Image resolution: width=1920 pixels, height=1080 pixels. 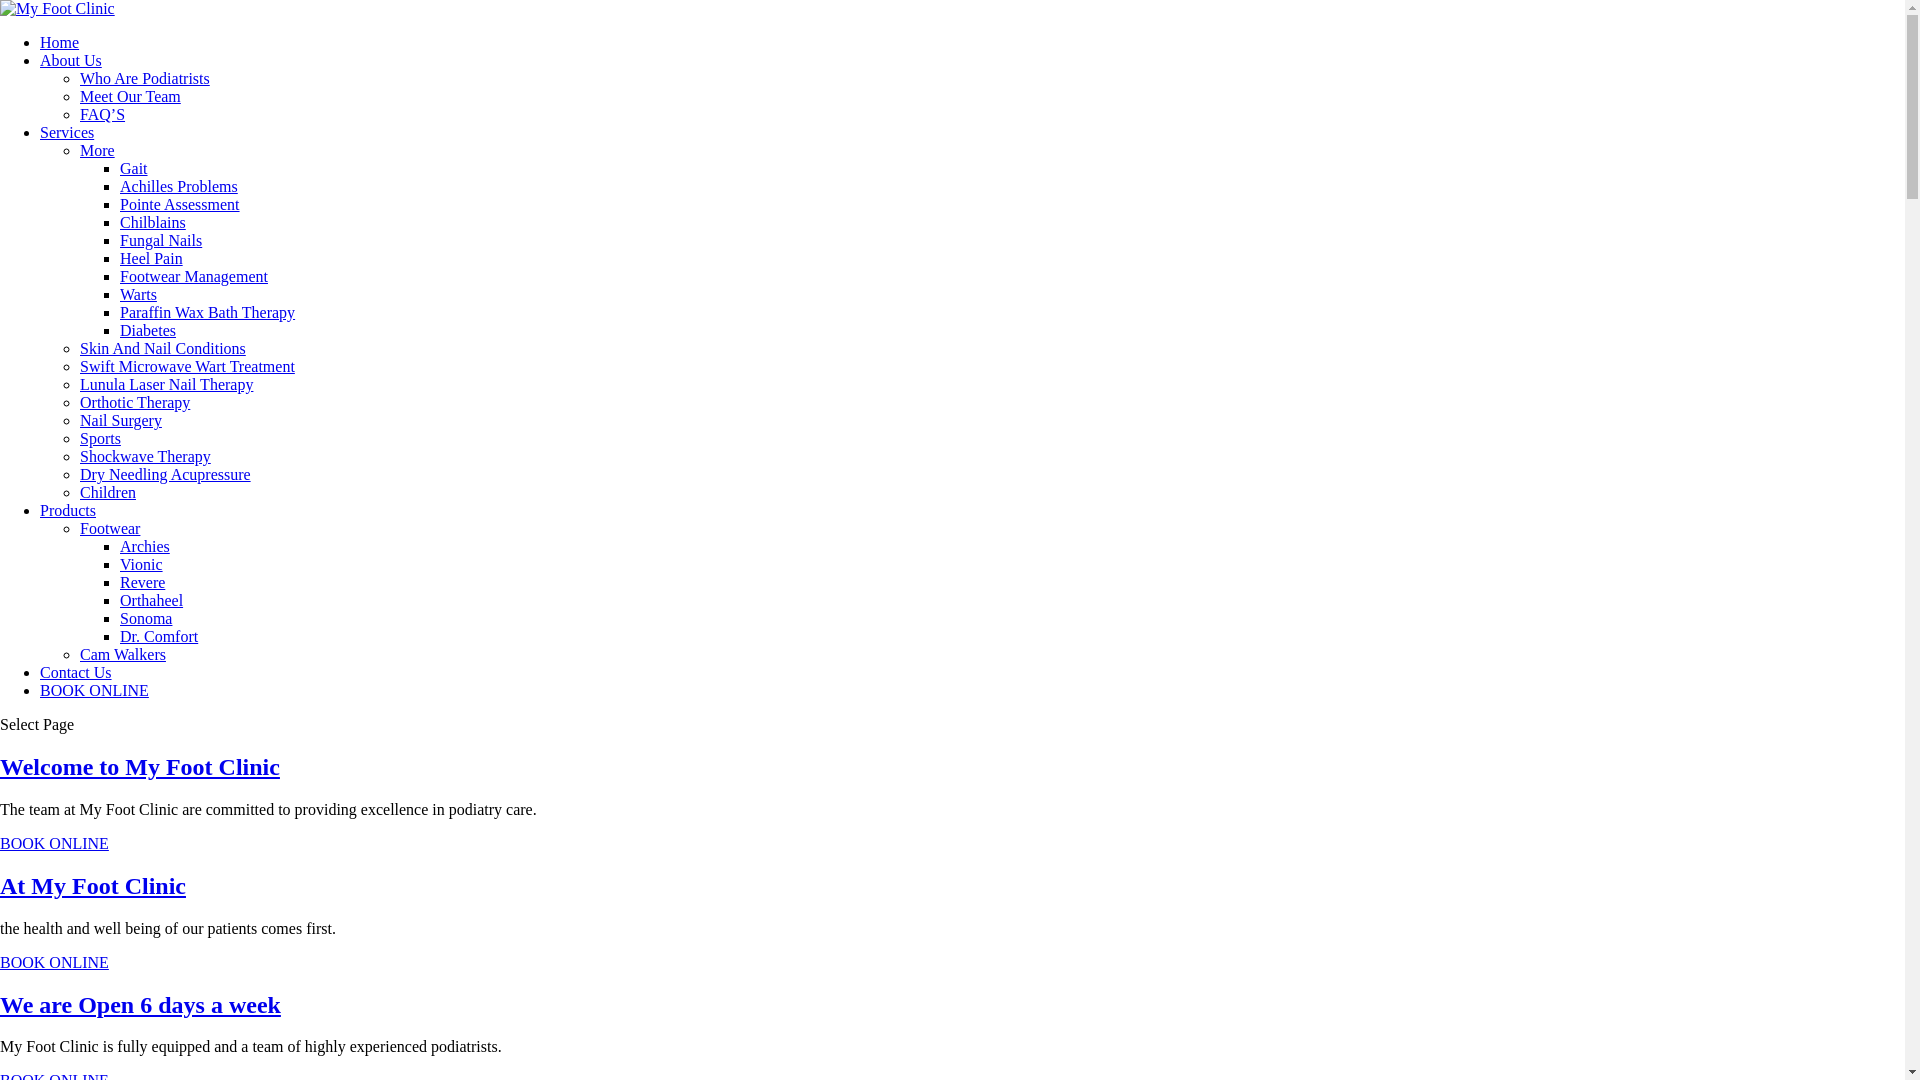 I want to click on Diabetes, so click(x=148, y=330).